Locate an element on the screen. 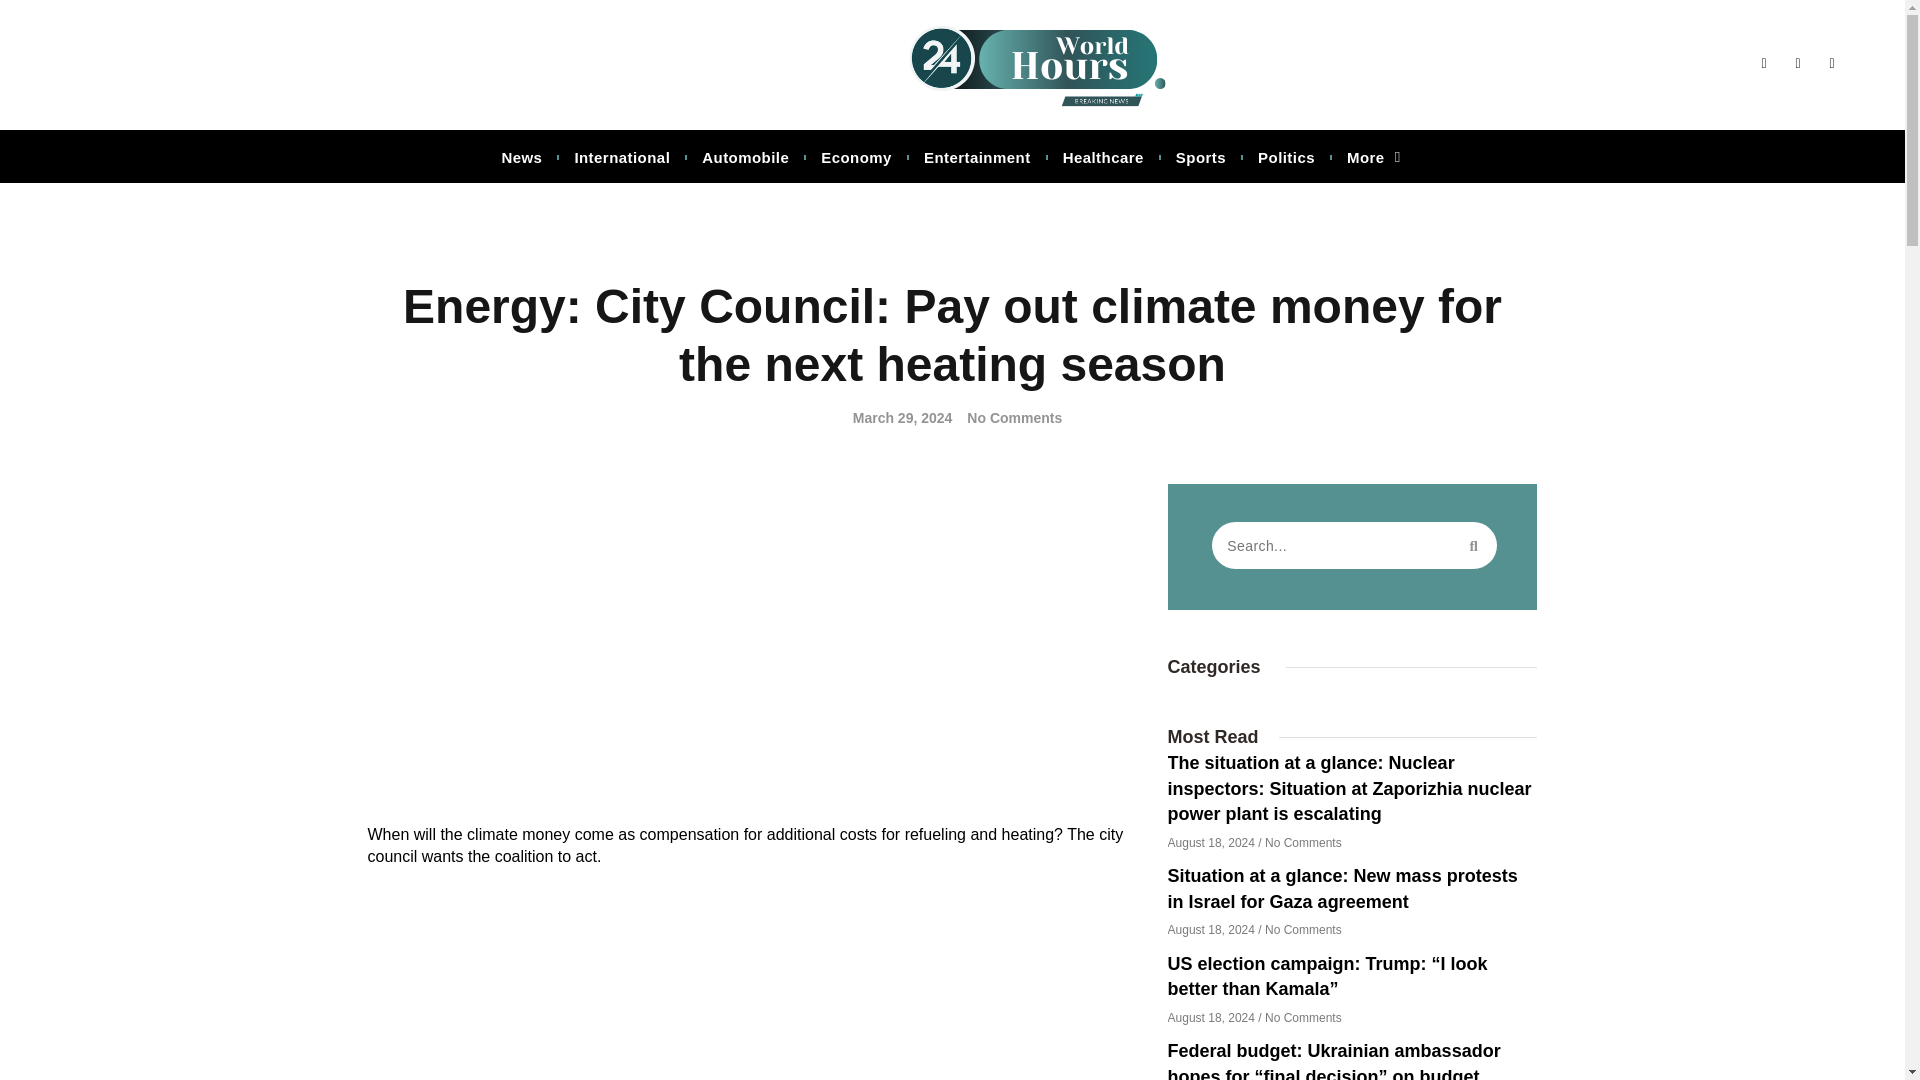  Sports is located at coordinates (1200, 158).